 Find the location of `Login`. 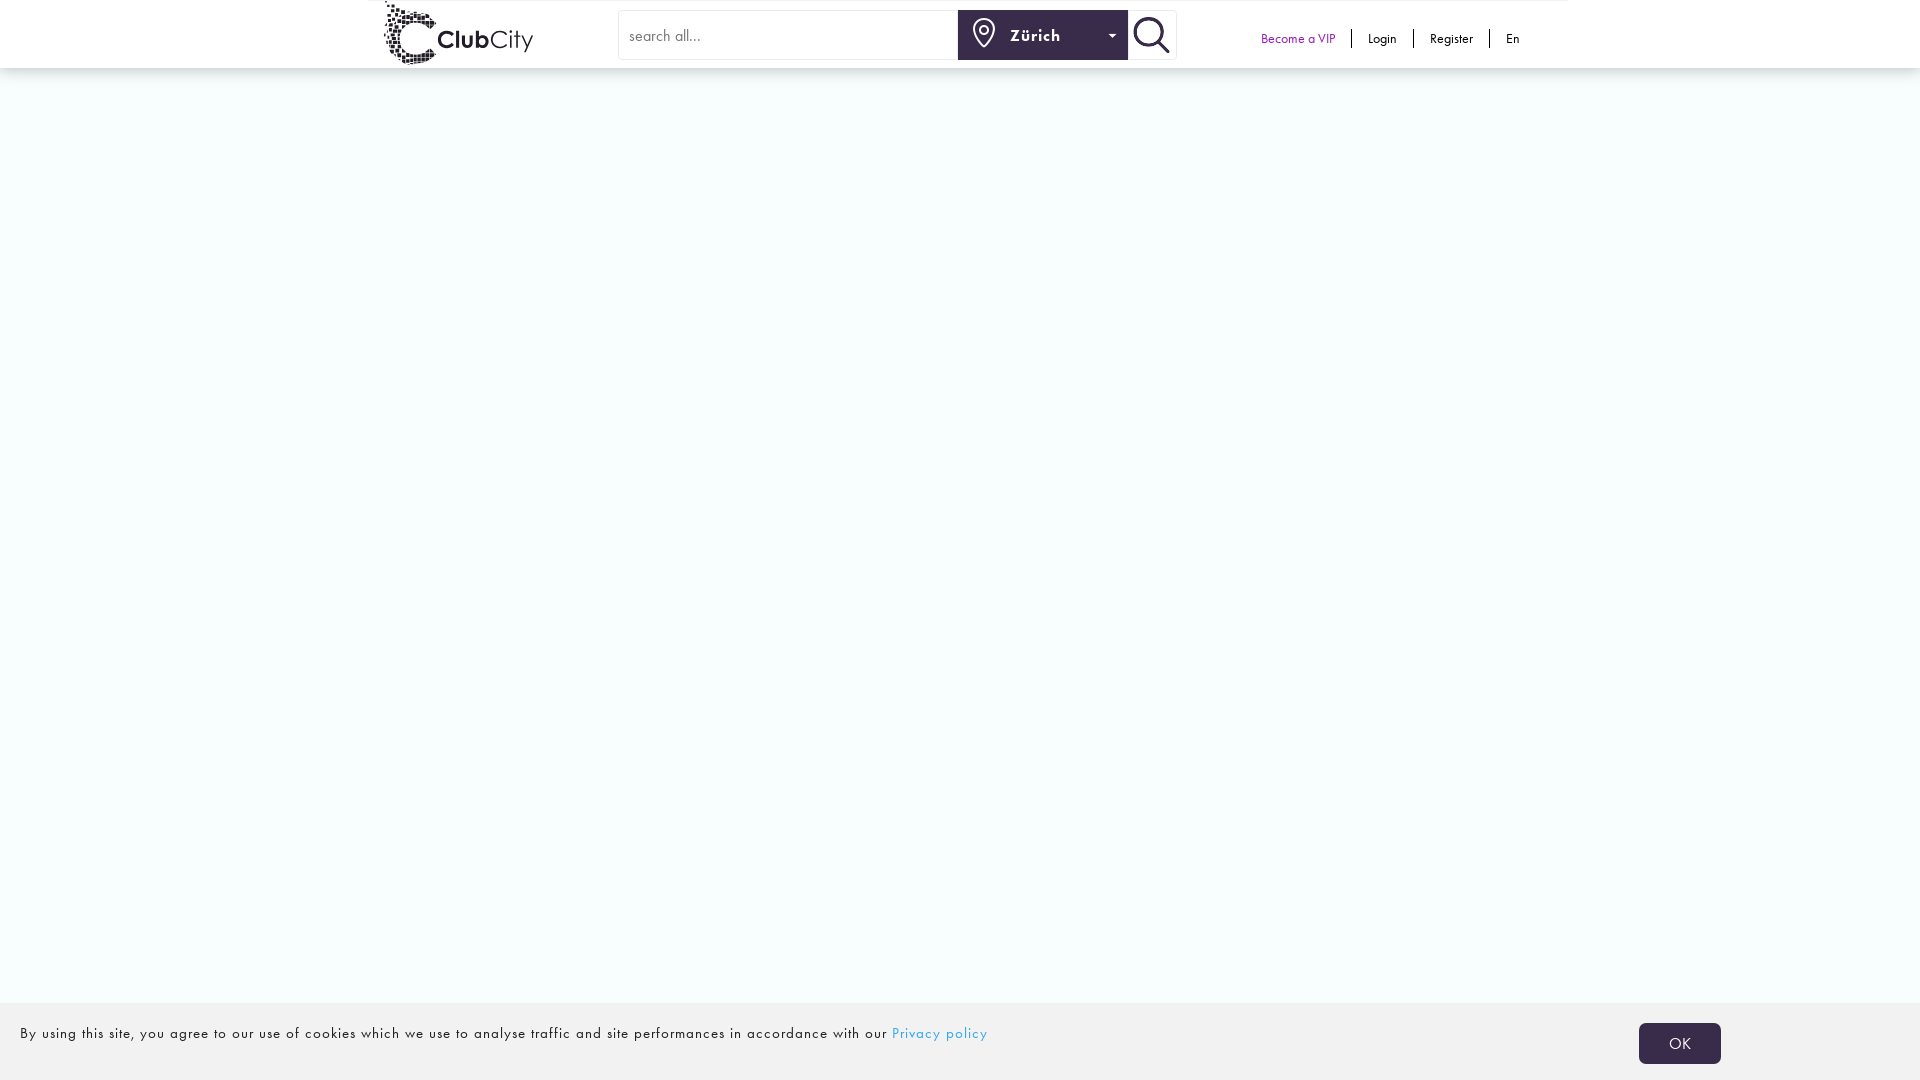

Login is located at coordinates (1383, 38).